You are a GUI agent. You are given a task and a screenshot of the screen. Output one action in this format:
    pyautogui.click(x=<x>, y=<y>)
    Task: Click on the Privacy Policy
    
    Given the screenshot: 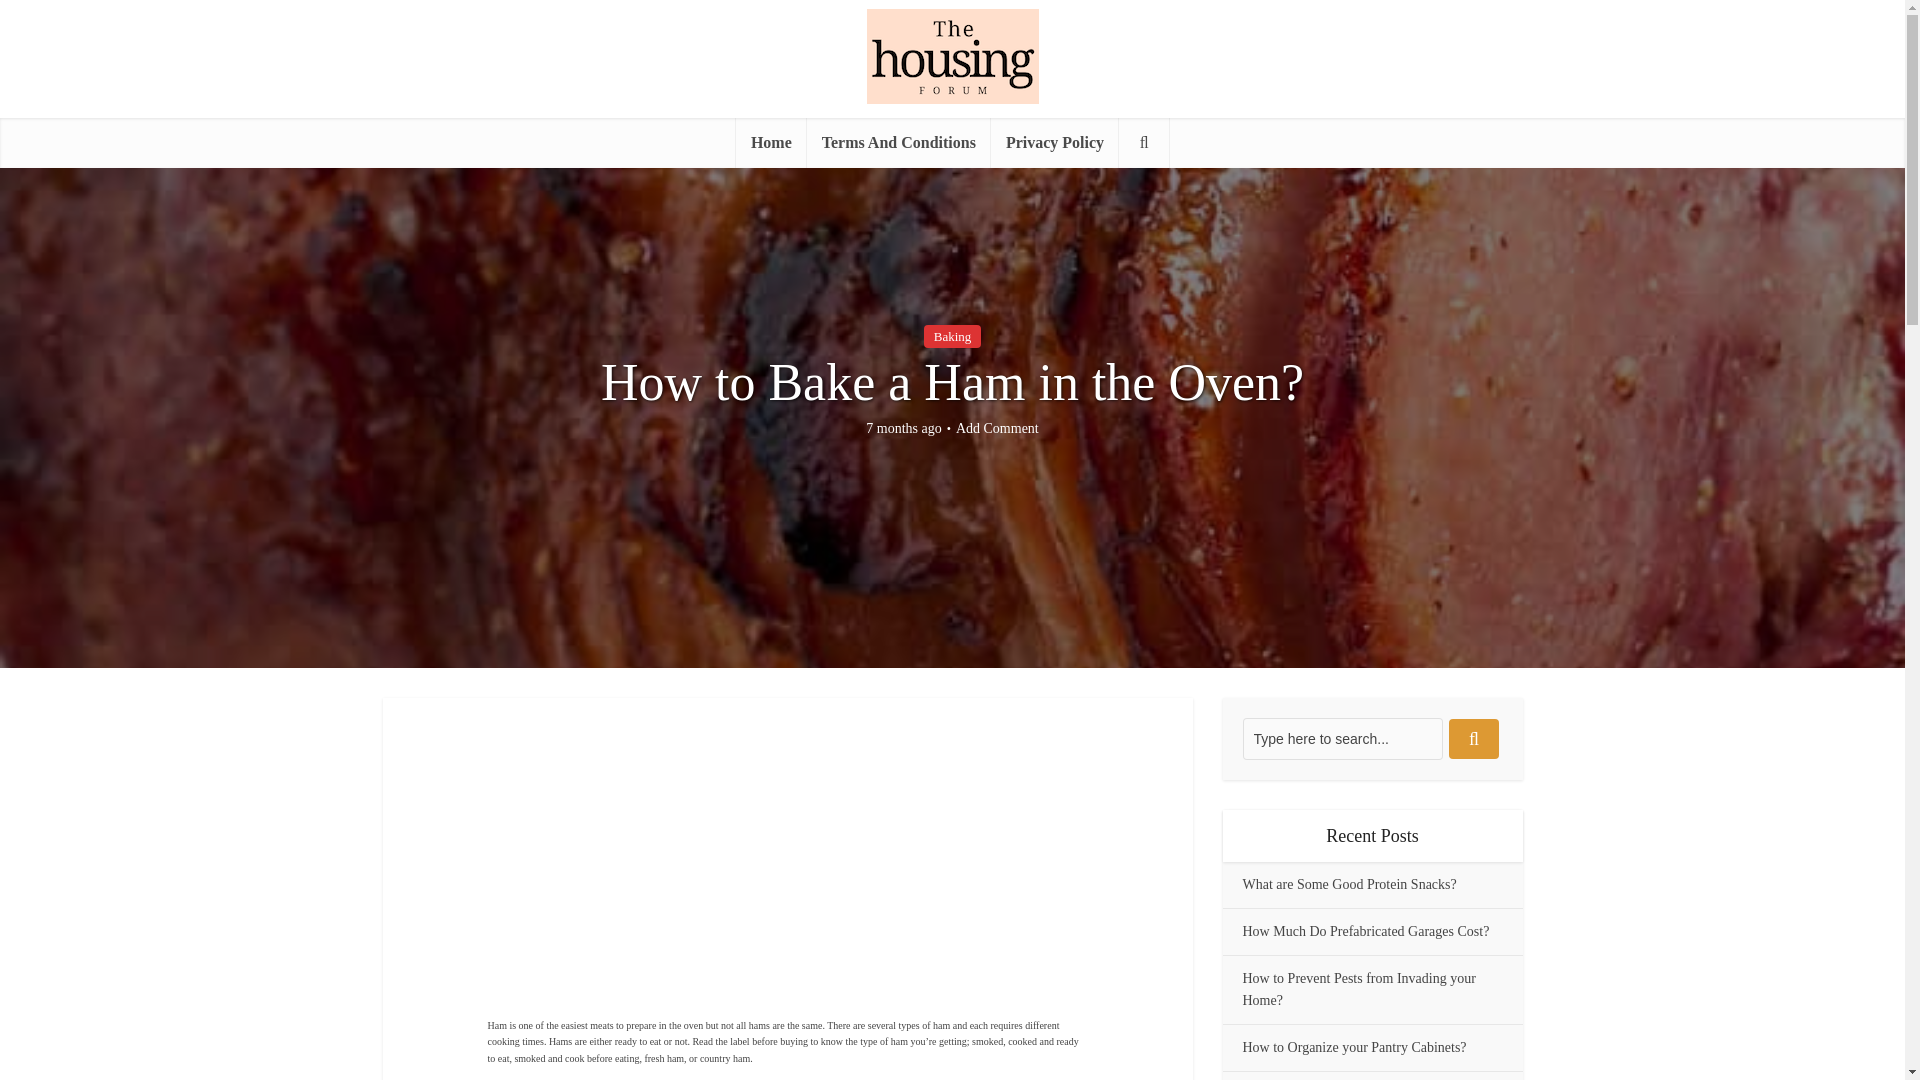 What is the action you would take?
    pyautogui.click(x=1054, y=142)
    